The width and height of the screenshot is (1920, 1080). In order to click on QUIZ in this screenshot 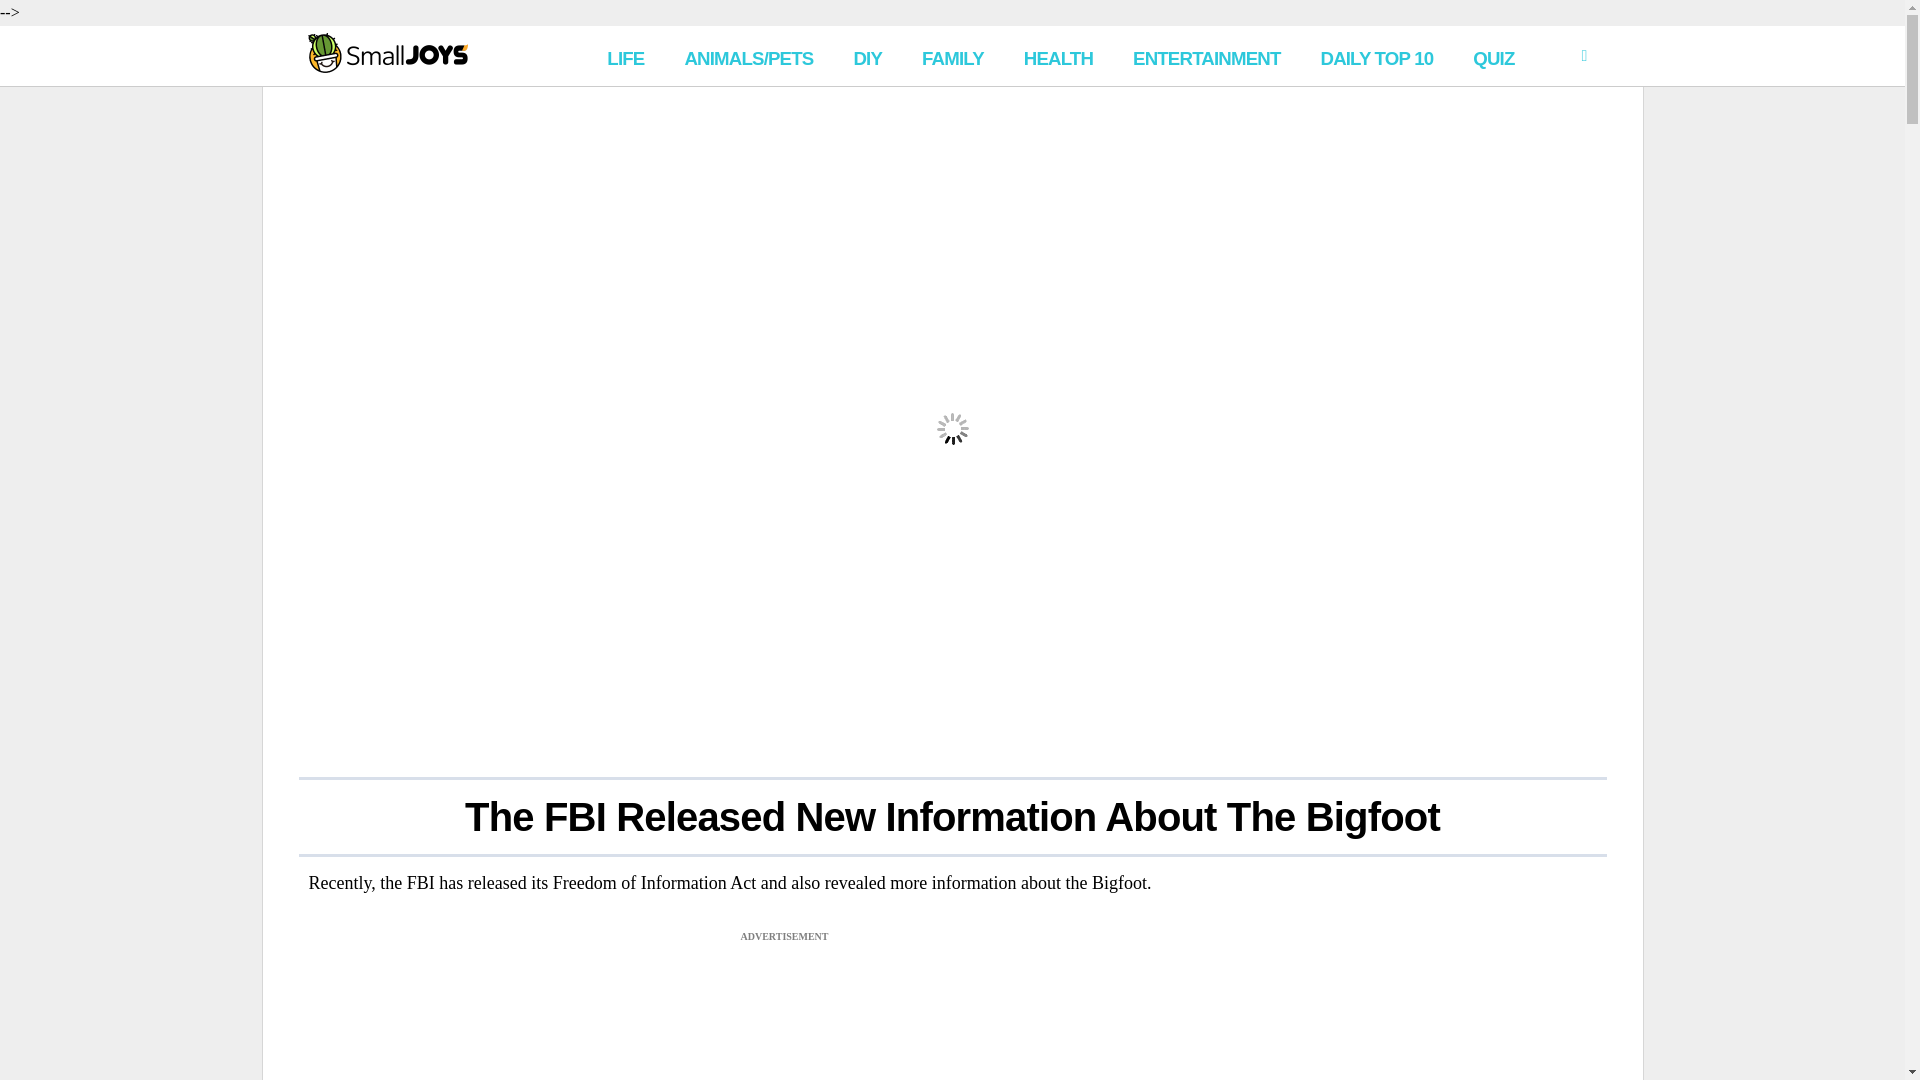, I will do `click(1494, 56)`.